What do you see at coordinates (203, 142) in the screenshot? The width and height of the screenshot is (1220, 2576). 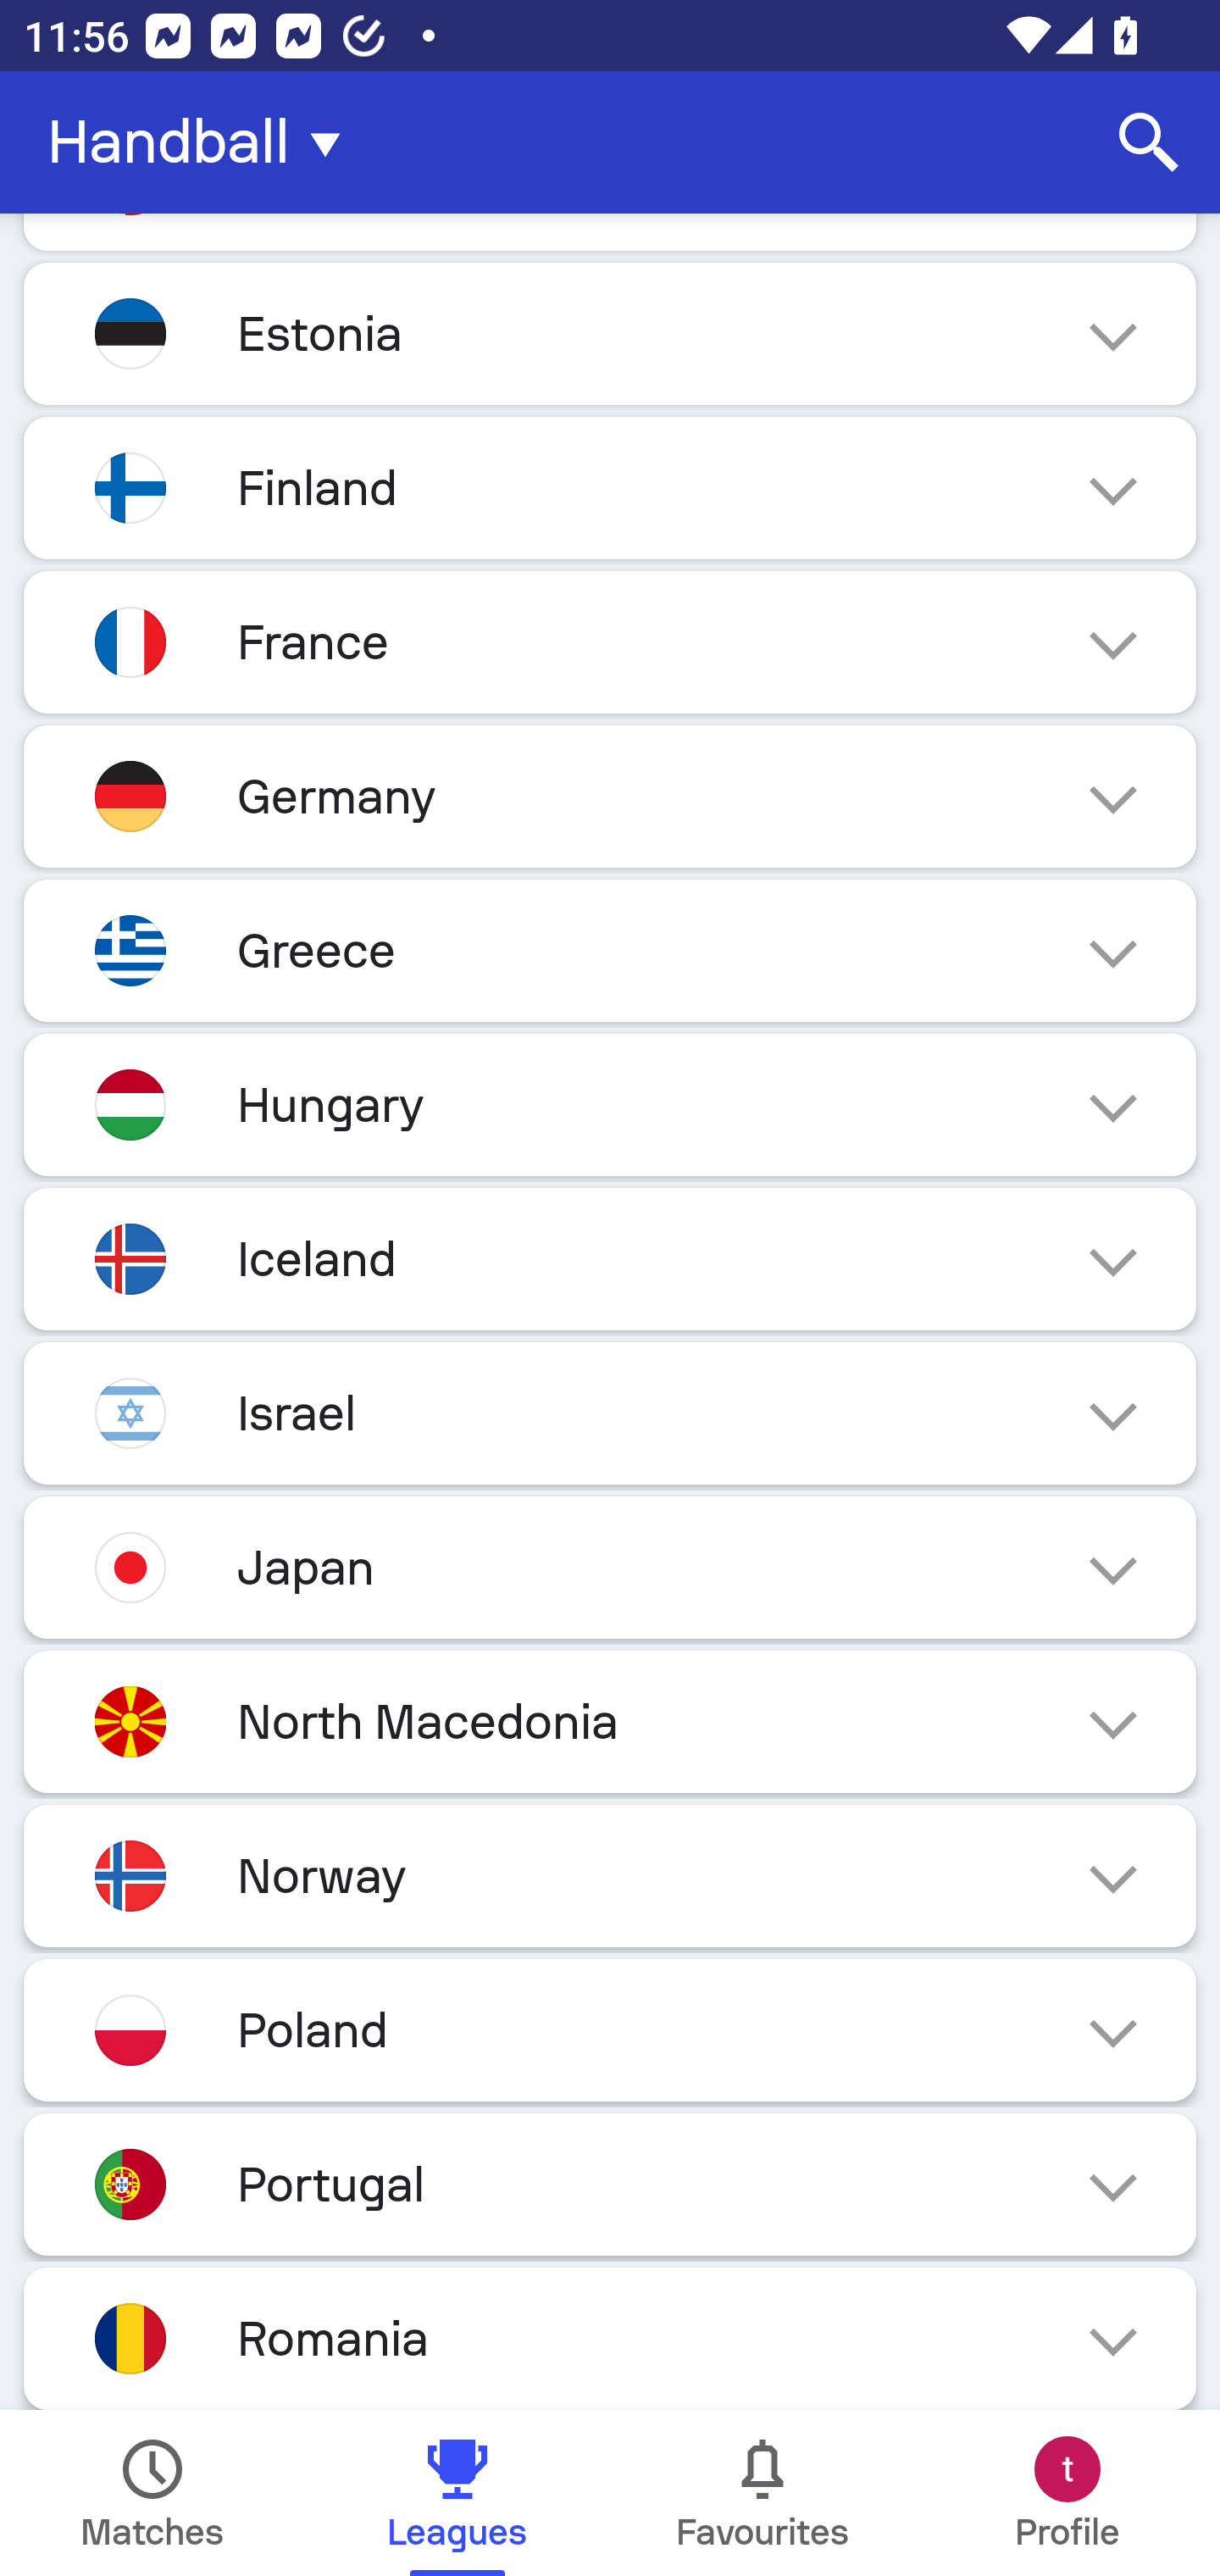 I see `Handball` at bounding box center [203, 142].